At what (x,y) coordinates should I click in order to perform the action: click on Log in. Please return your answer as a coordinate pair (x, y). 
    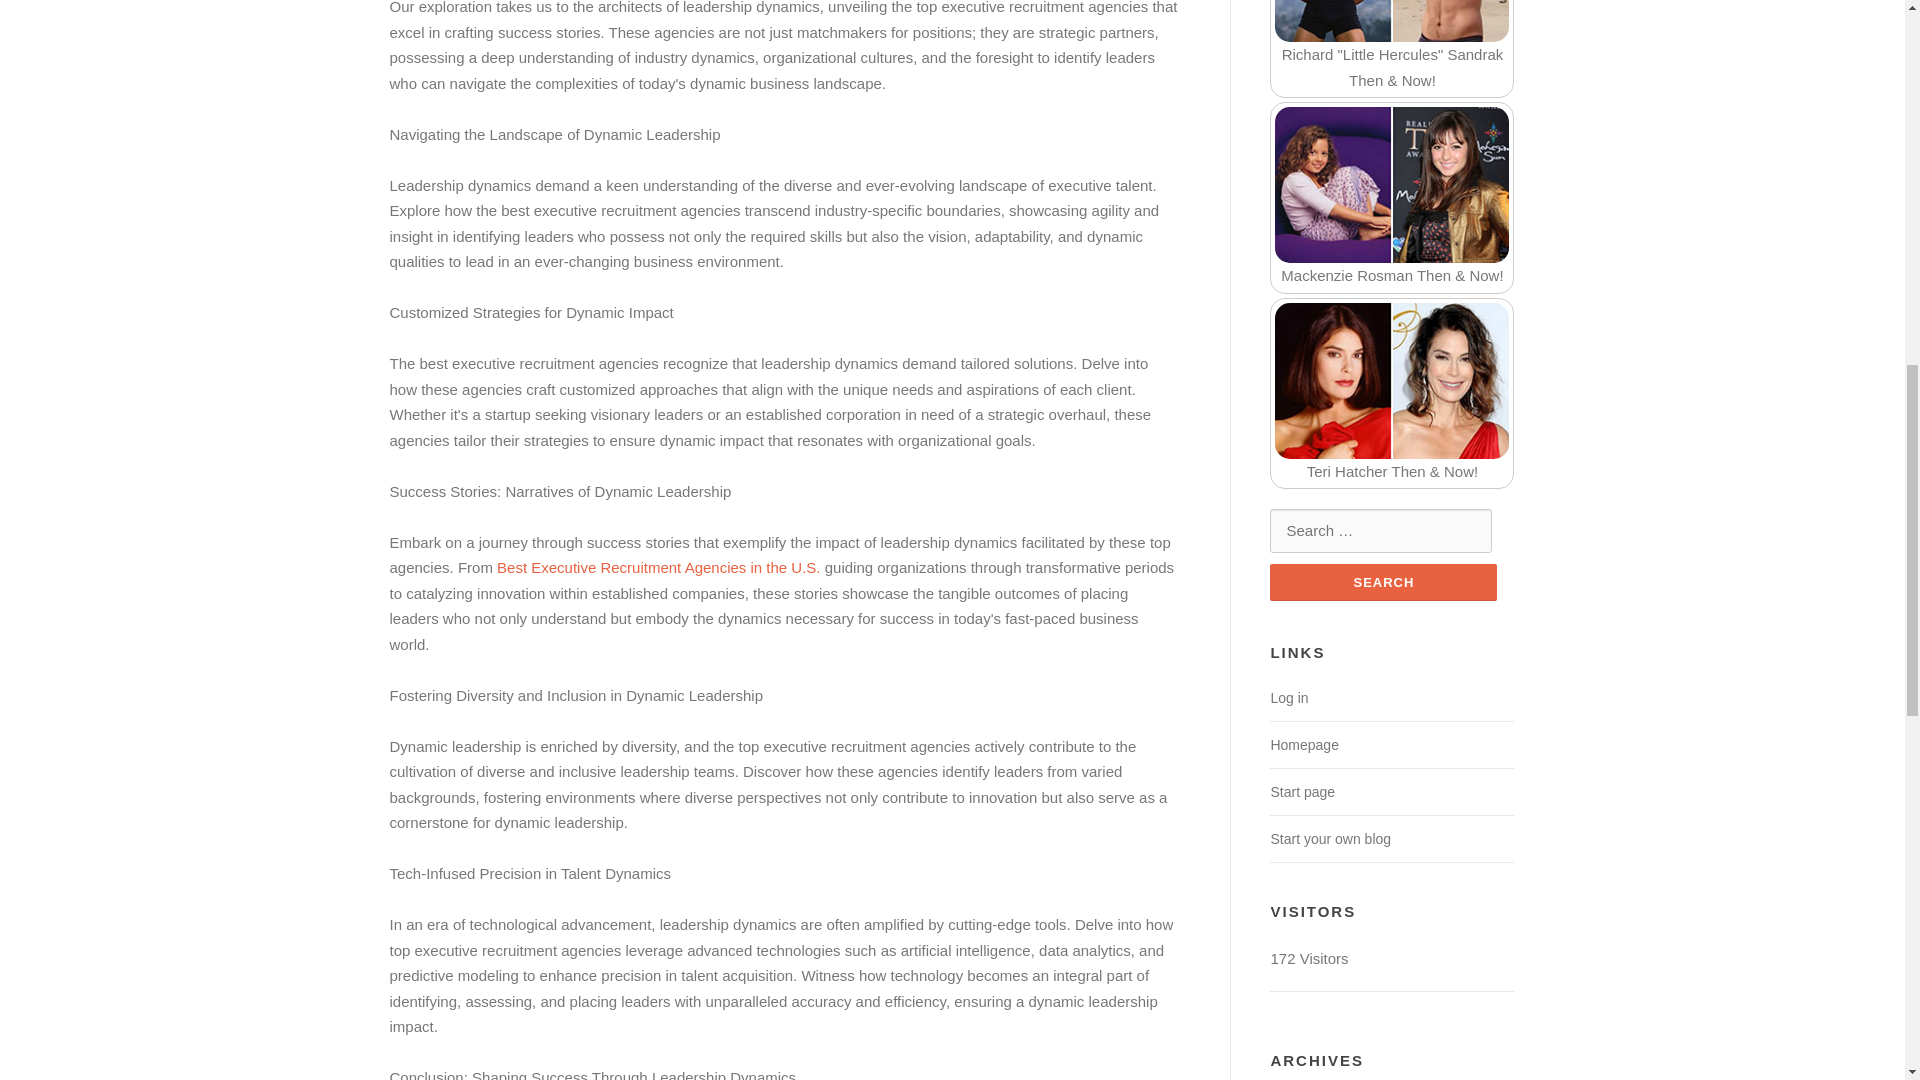
    Looking at the image, I should click on (1288, 698).